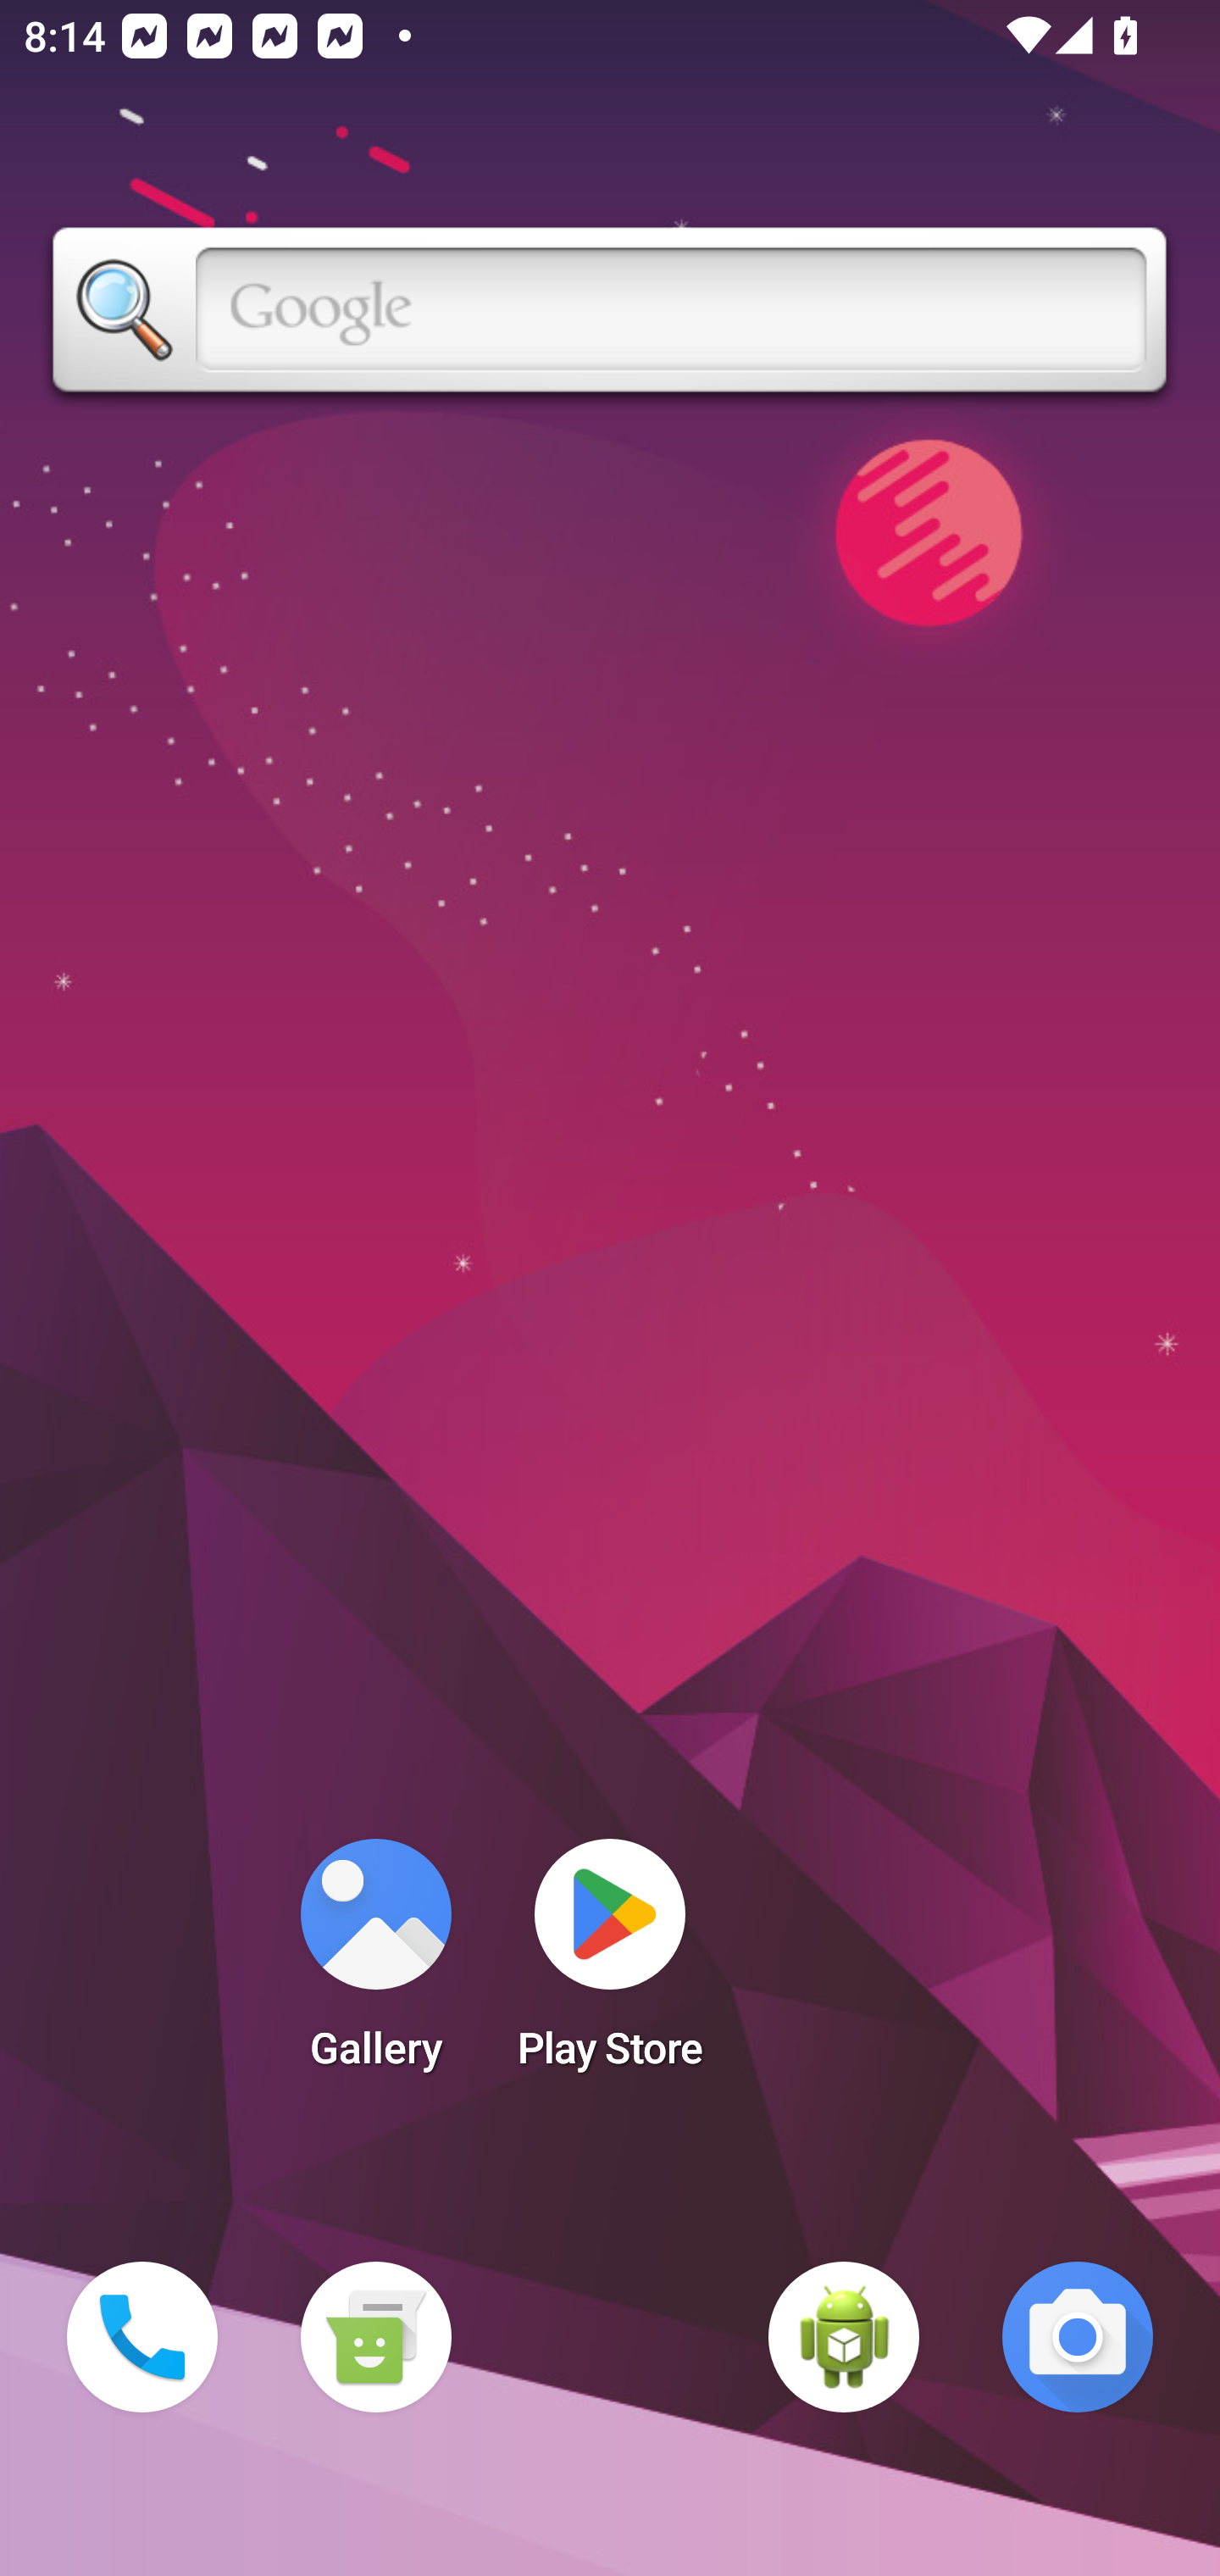  What do you see at coordinates (375, 2337) in the screenshot?
I see `Messaging` at bounding box center [375, 2337].